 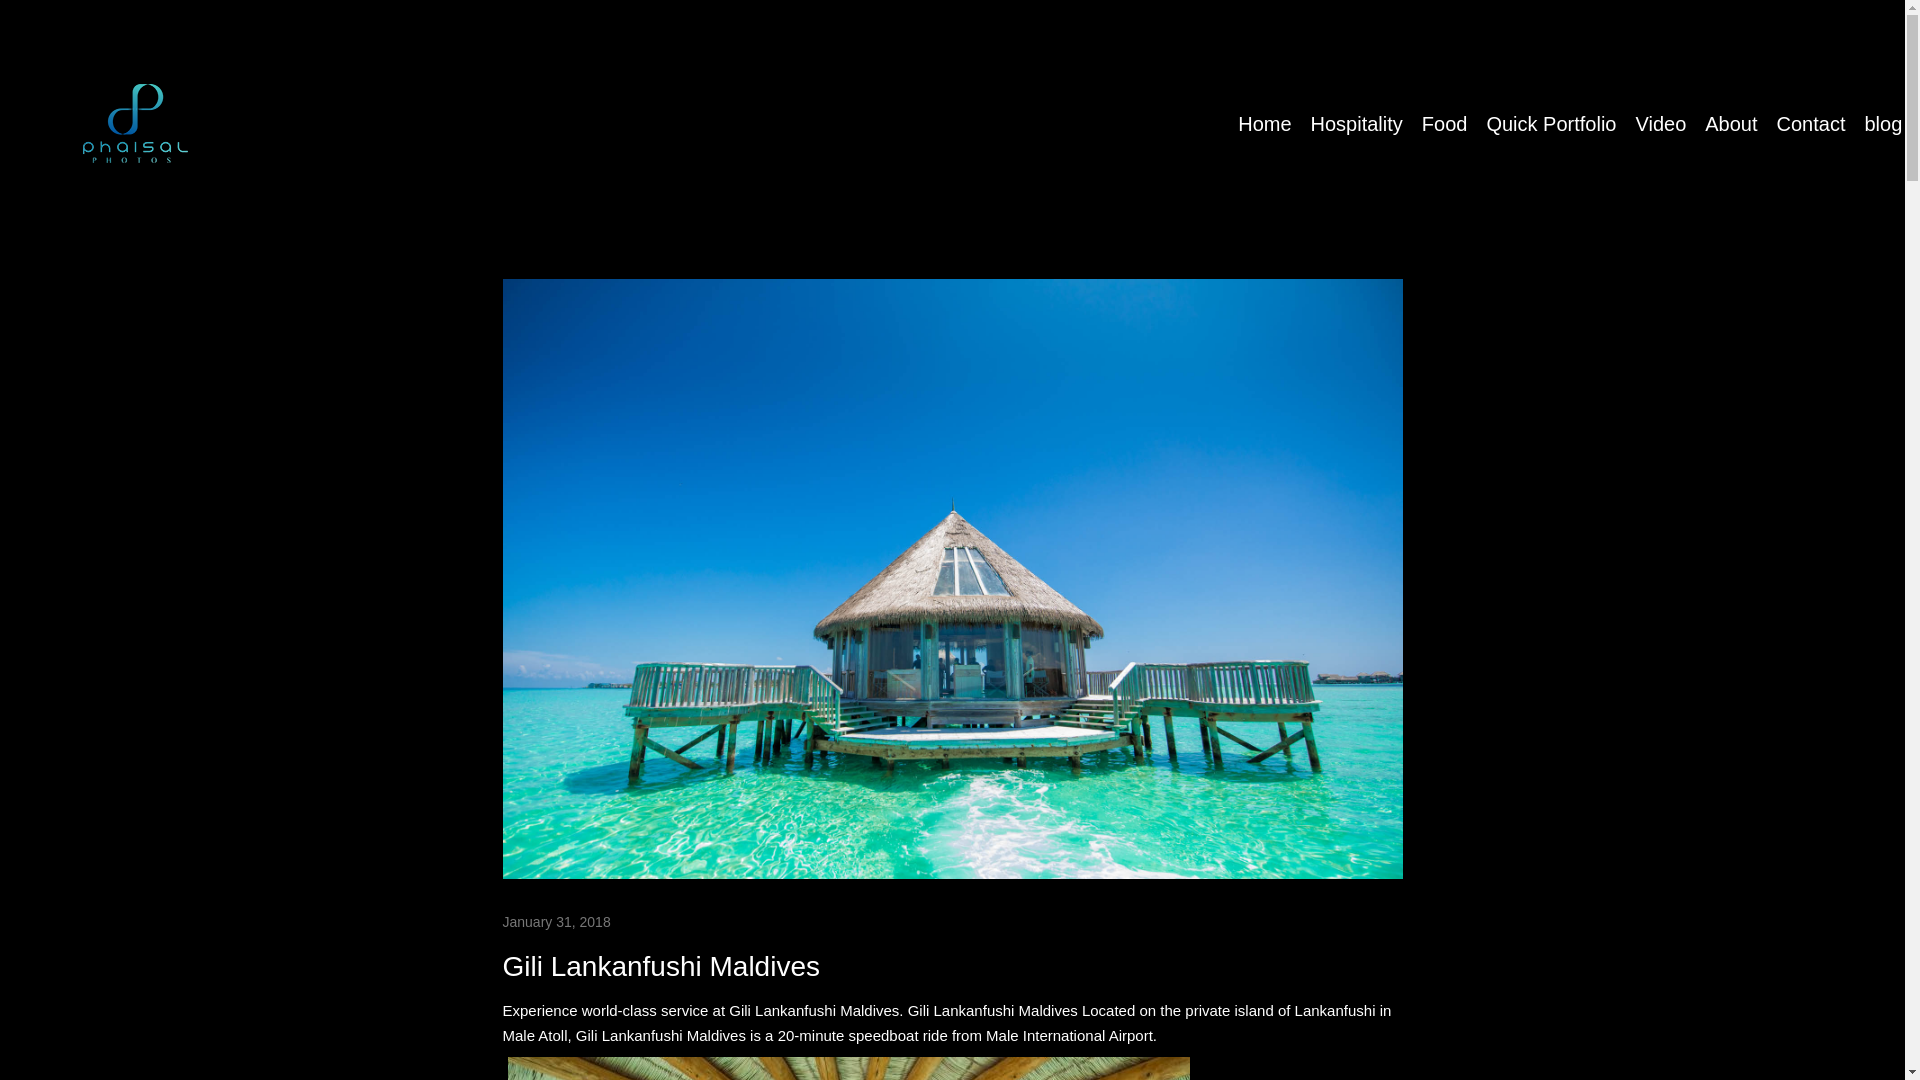 What do you see at coordinates (660, 966) in the screenshot?
I see `Gili Lankanfushi Maldives` at bounding box center [660, 966].